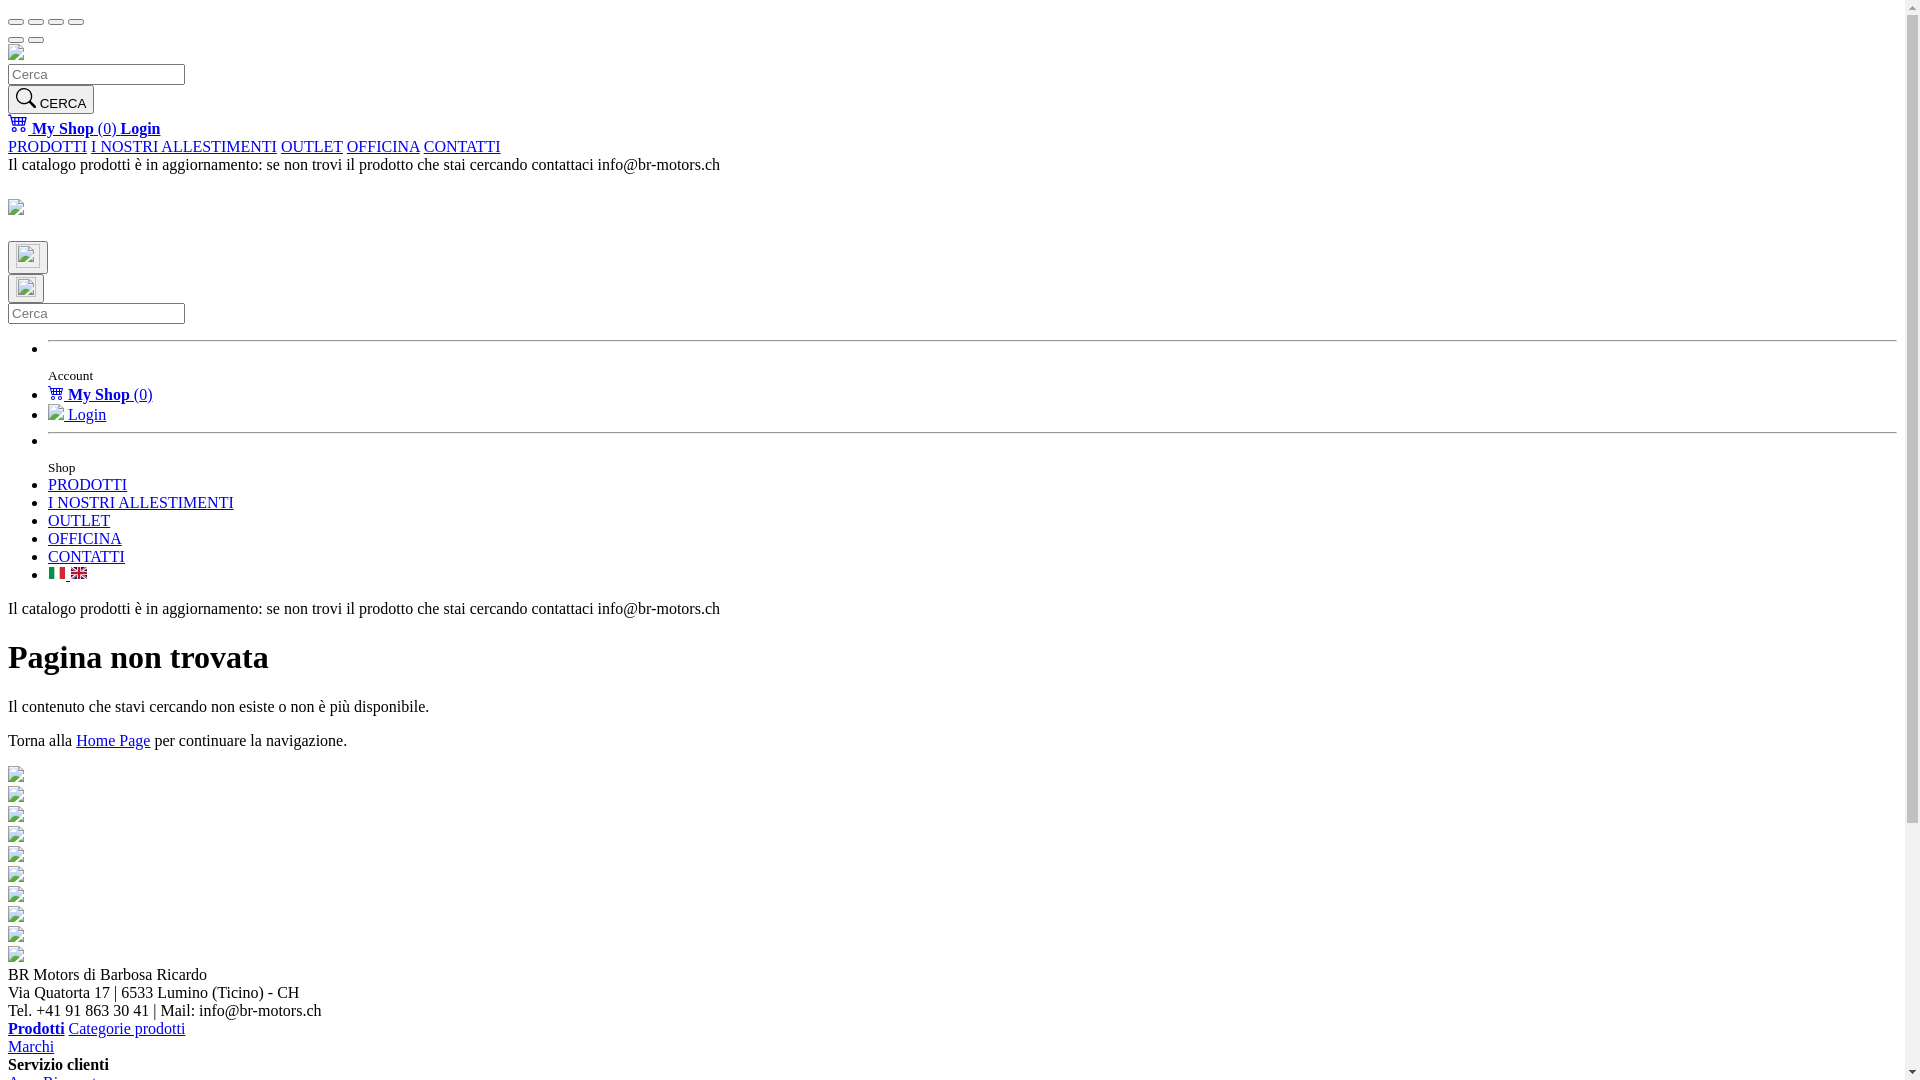  What do you see at coordinates (141, 502) in the screenshot?
I see `I NOSTRI ALLESTIMENTI` at bounding box center [141, 502].